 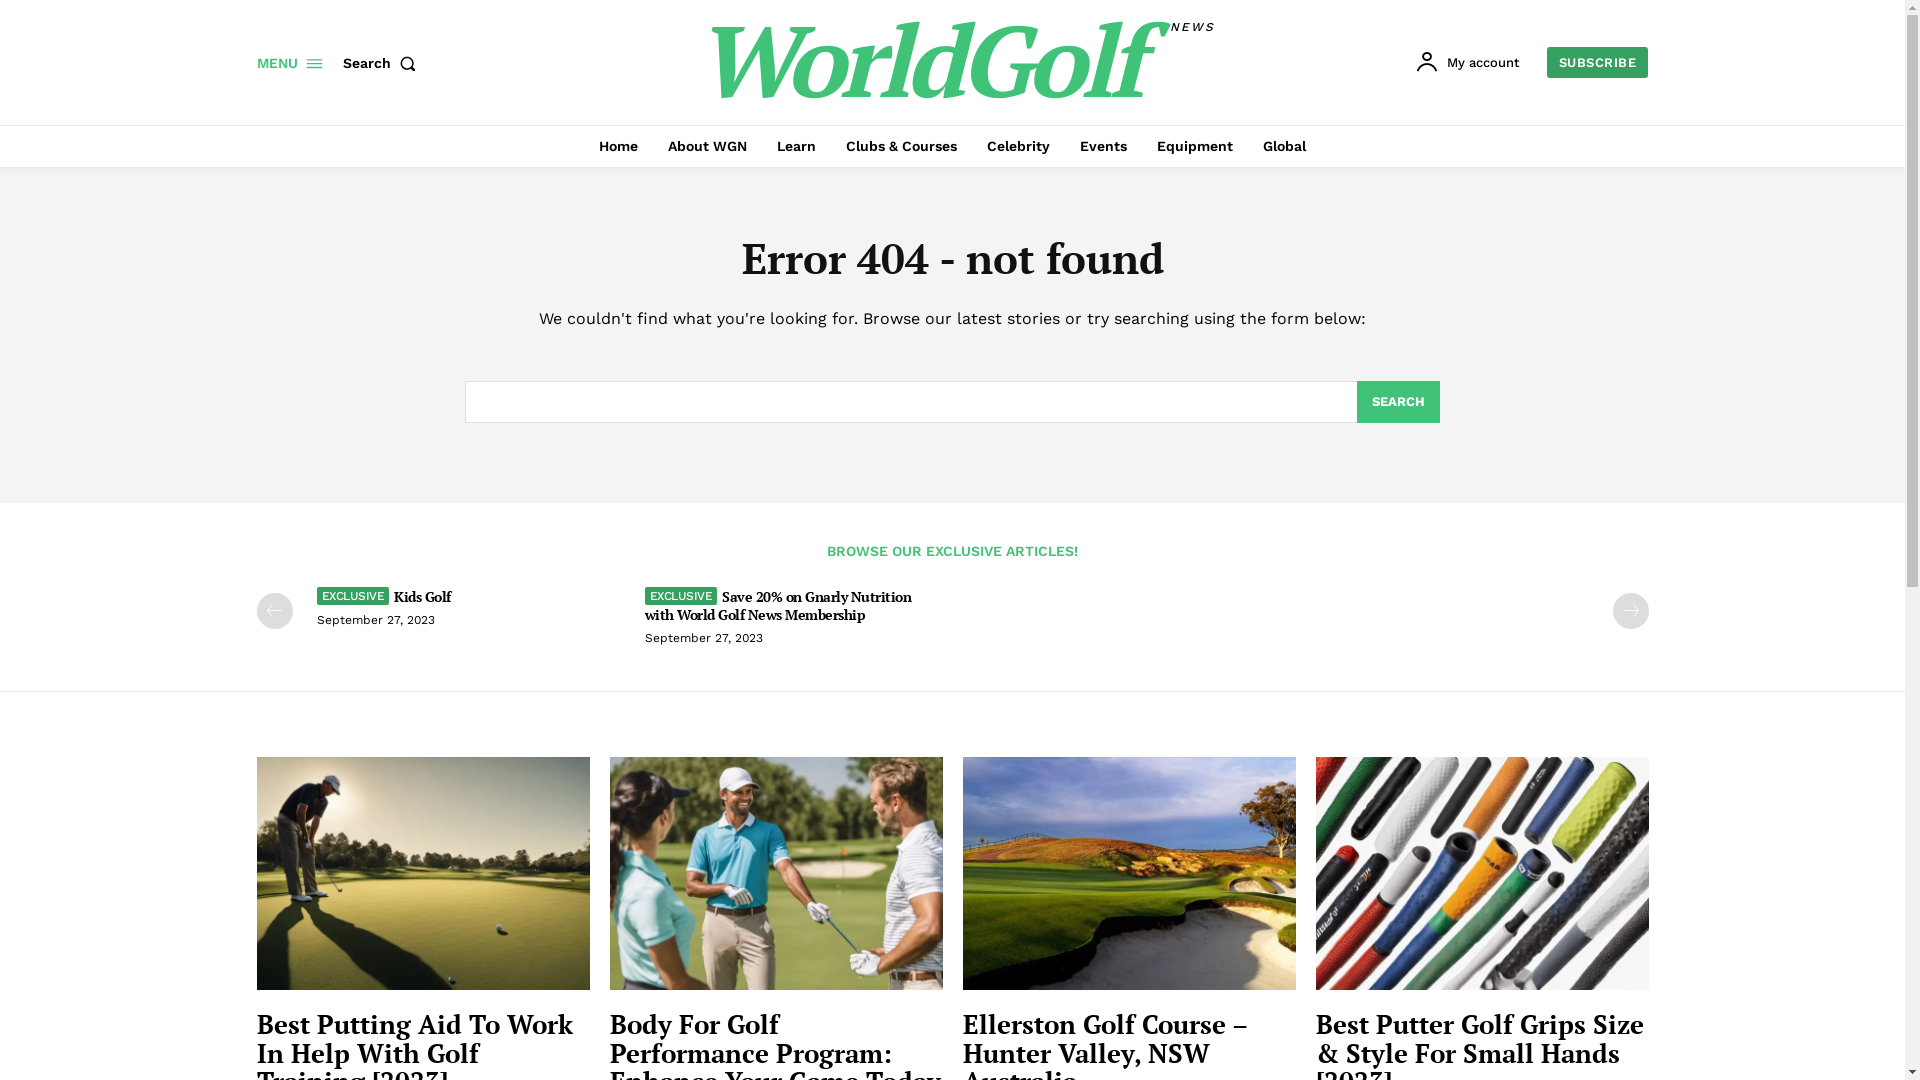 I want to click on SUBSCRIBE, so click(x=1598, y=62).